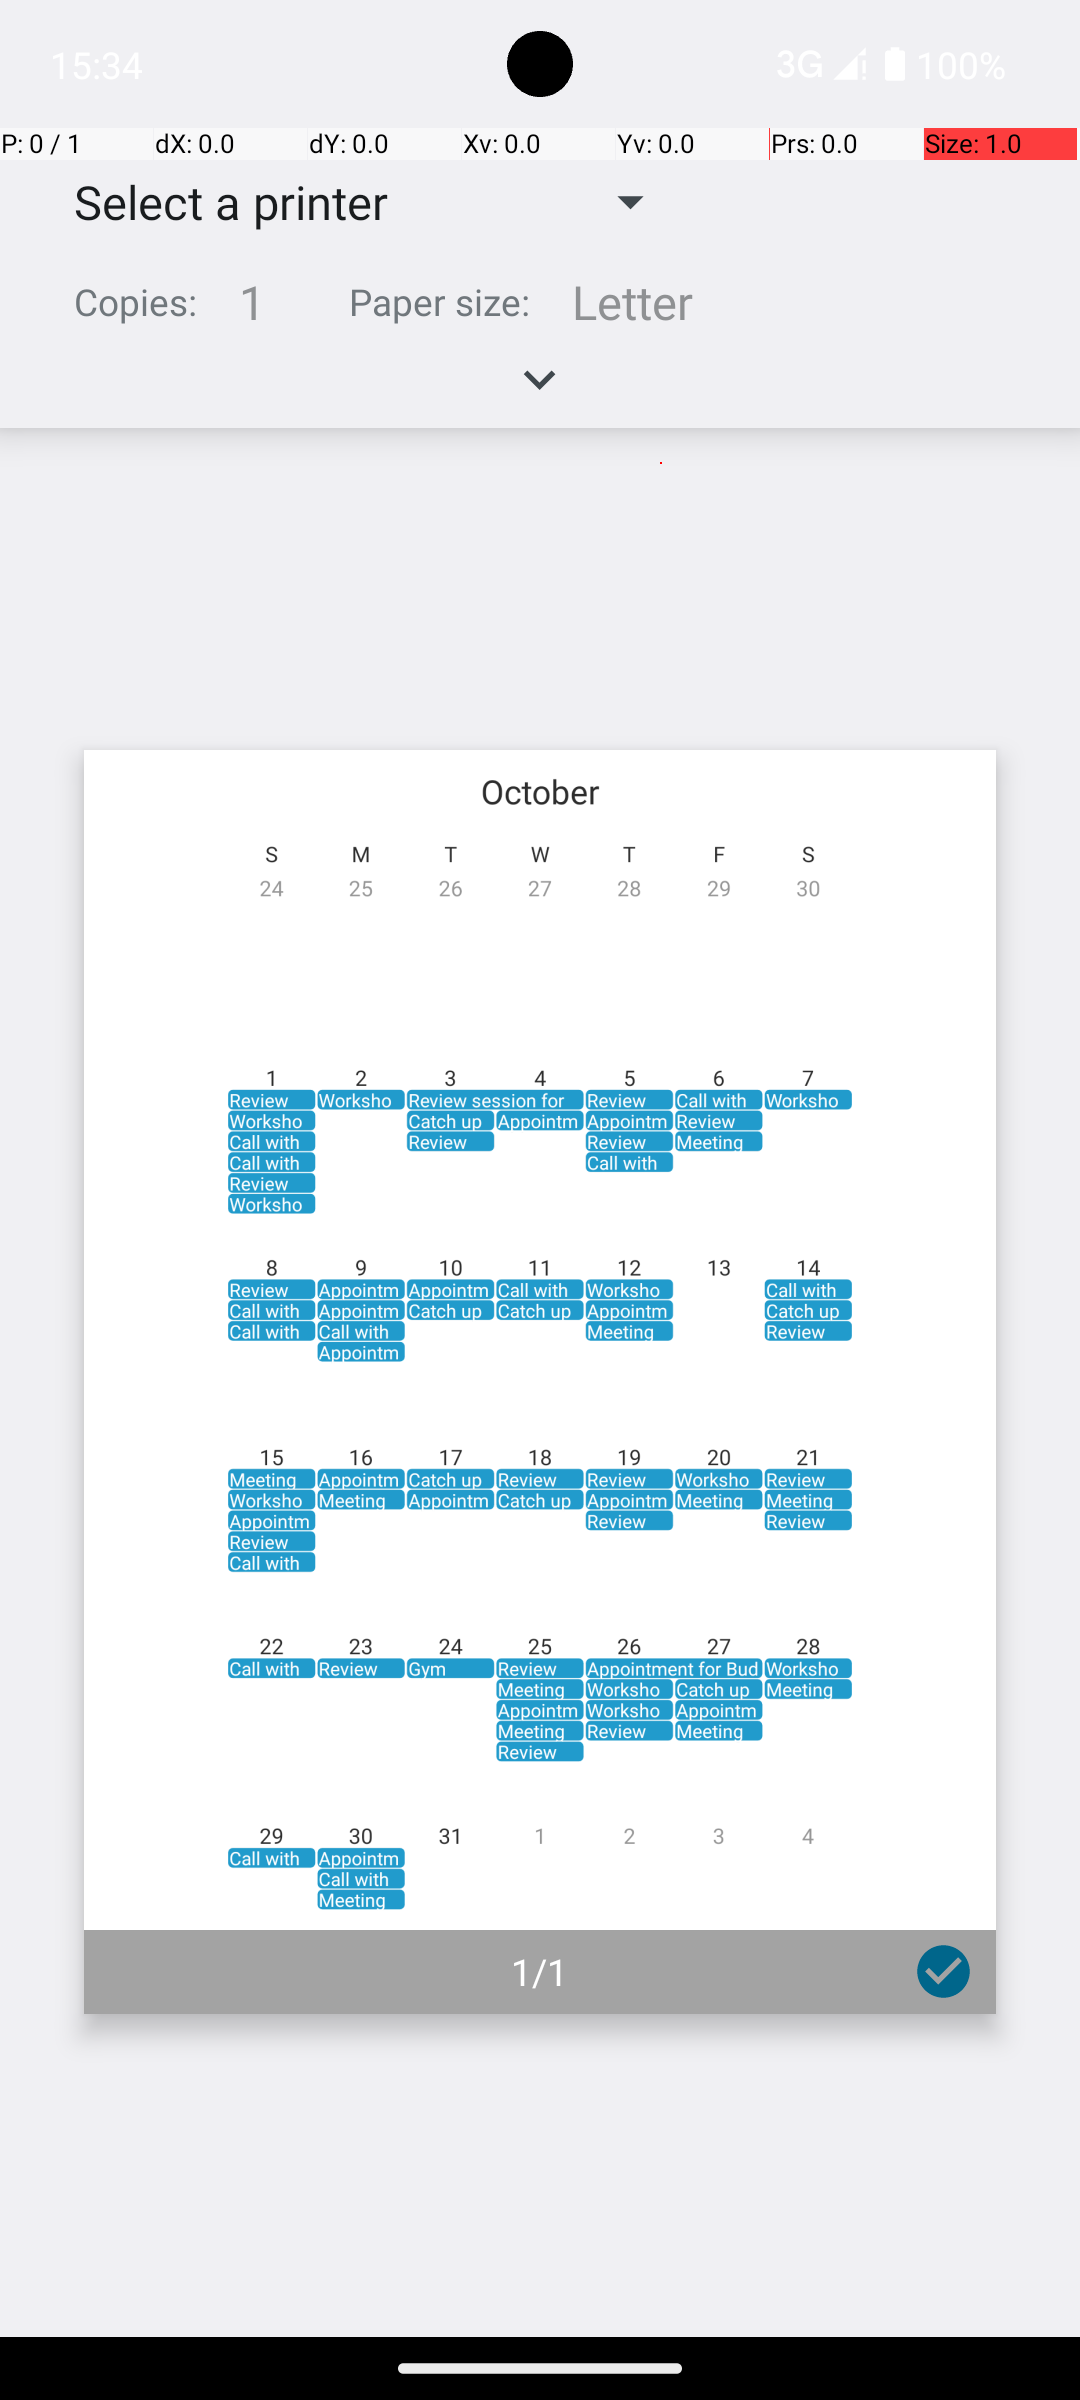 This screenshot has height=2400, width=1080. I want to click on Expand handle, so click(540, 391).